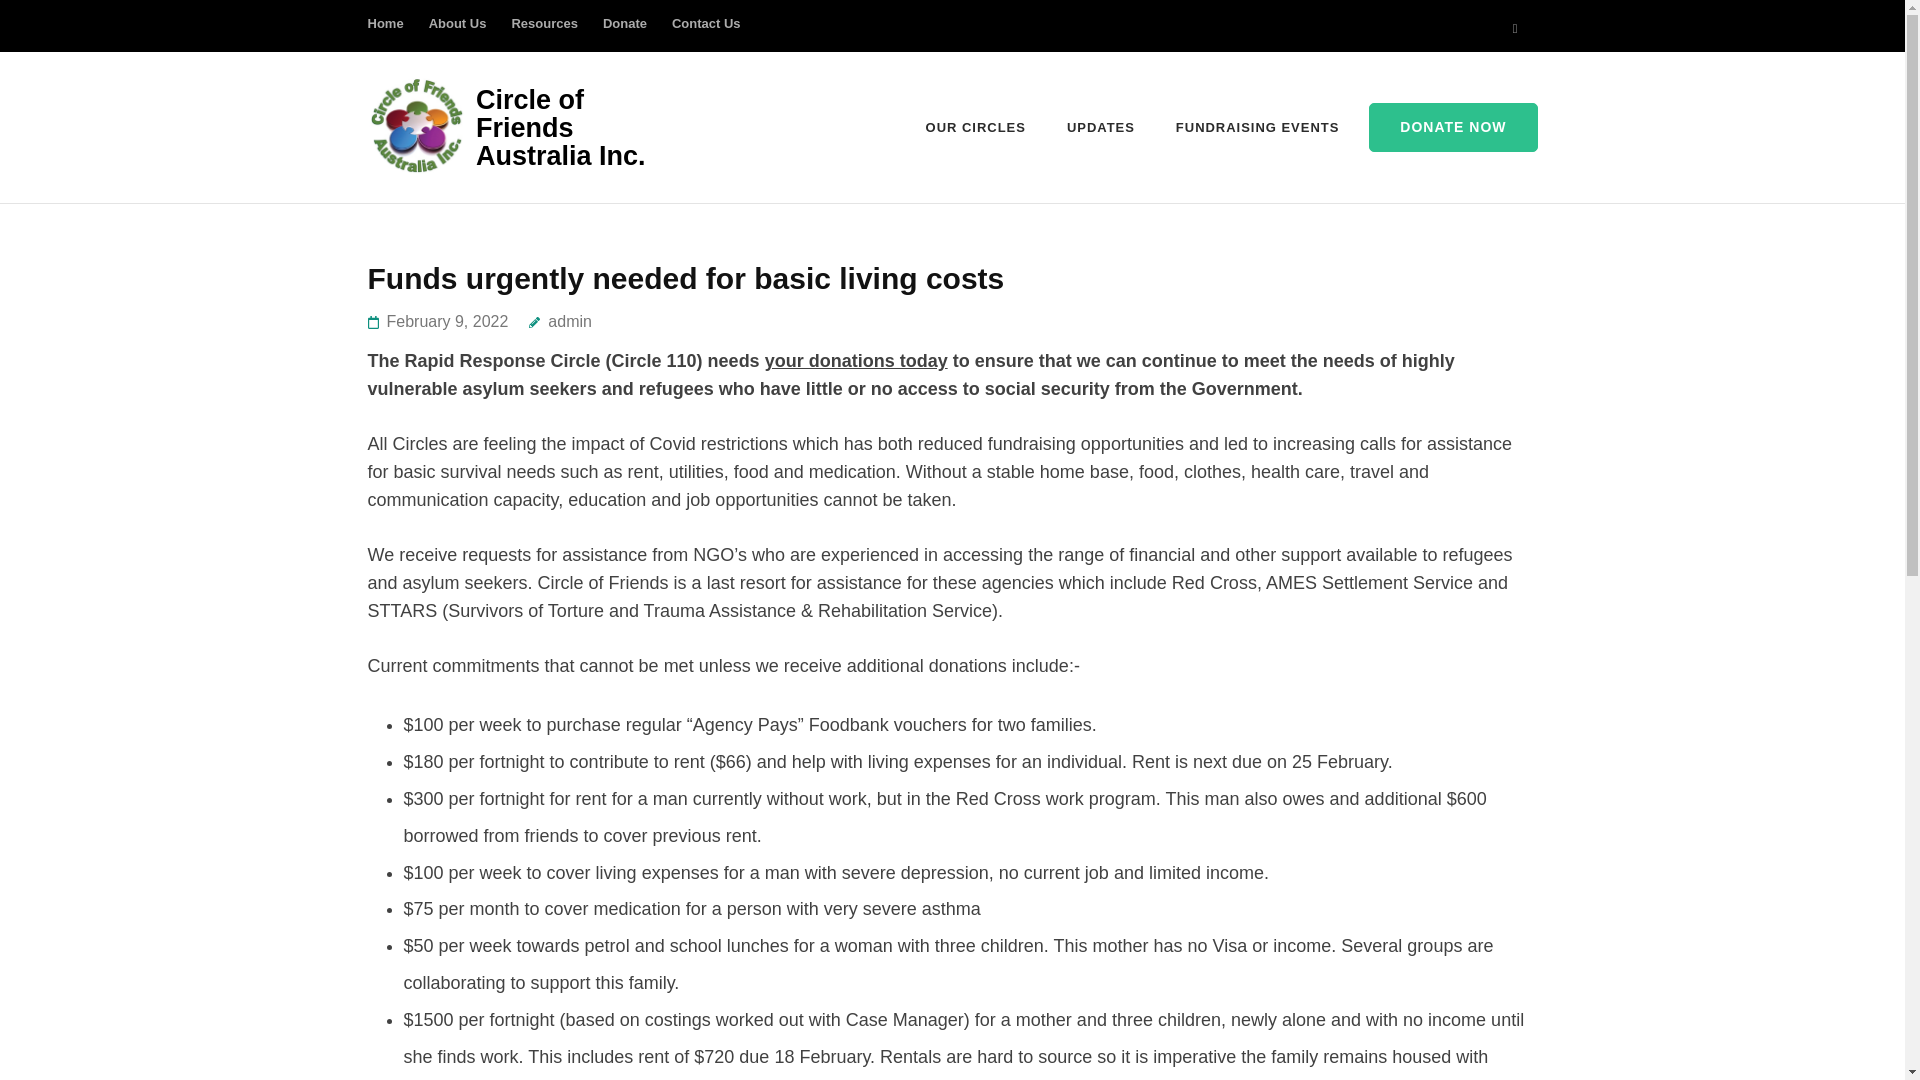 The image size is (1920, 1080). What do you see at coordinates (560, 128) in the screenshot?
I see `Circle of Friends Australia Inc.` at bounding box center [560, 128].